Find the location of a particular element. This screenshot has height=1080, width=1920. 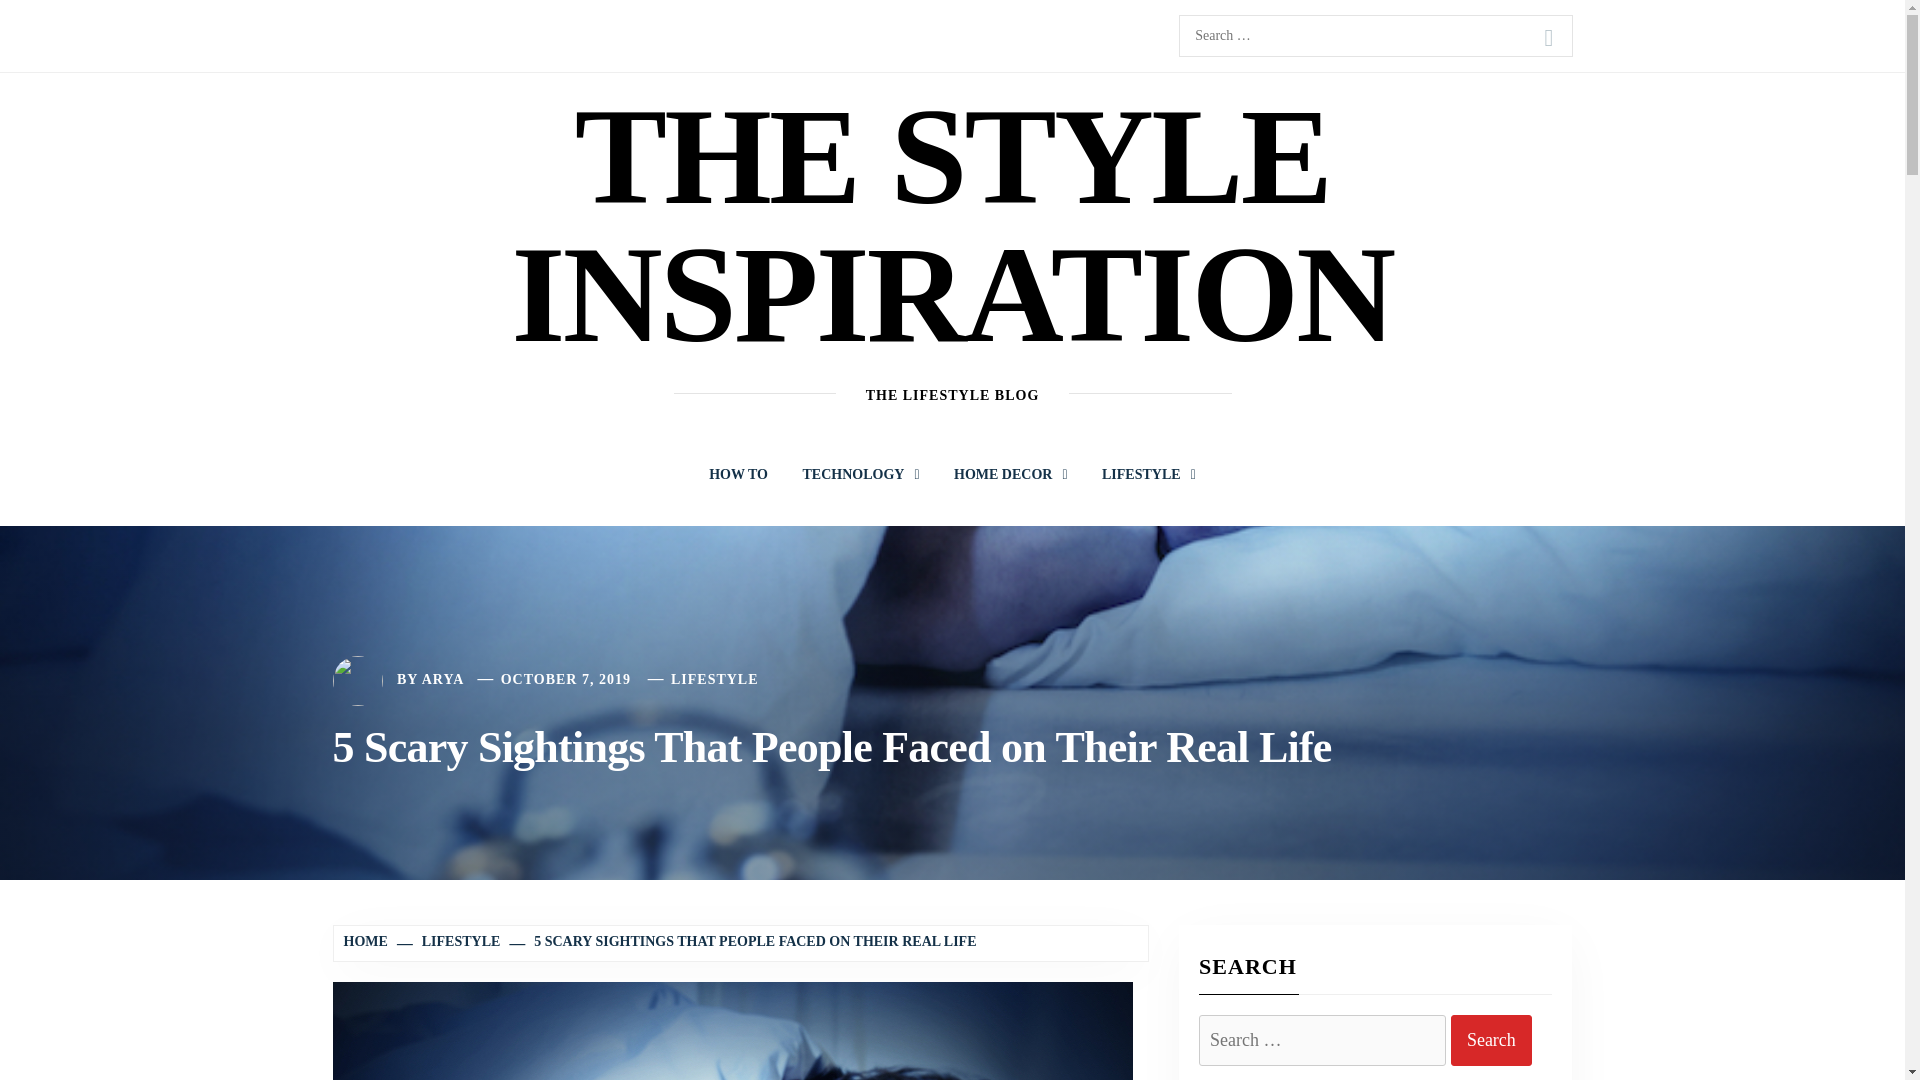

HOW TO is located at coordinates (738, 474).